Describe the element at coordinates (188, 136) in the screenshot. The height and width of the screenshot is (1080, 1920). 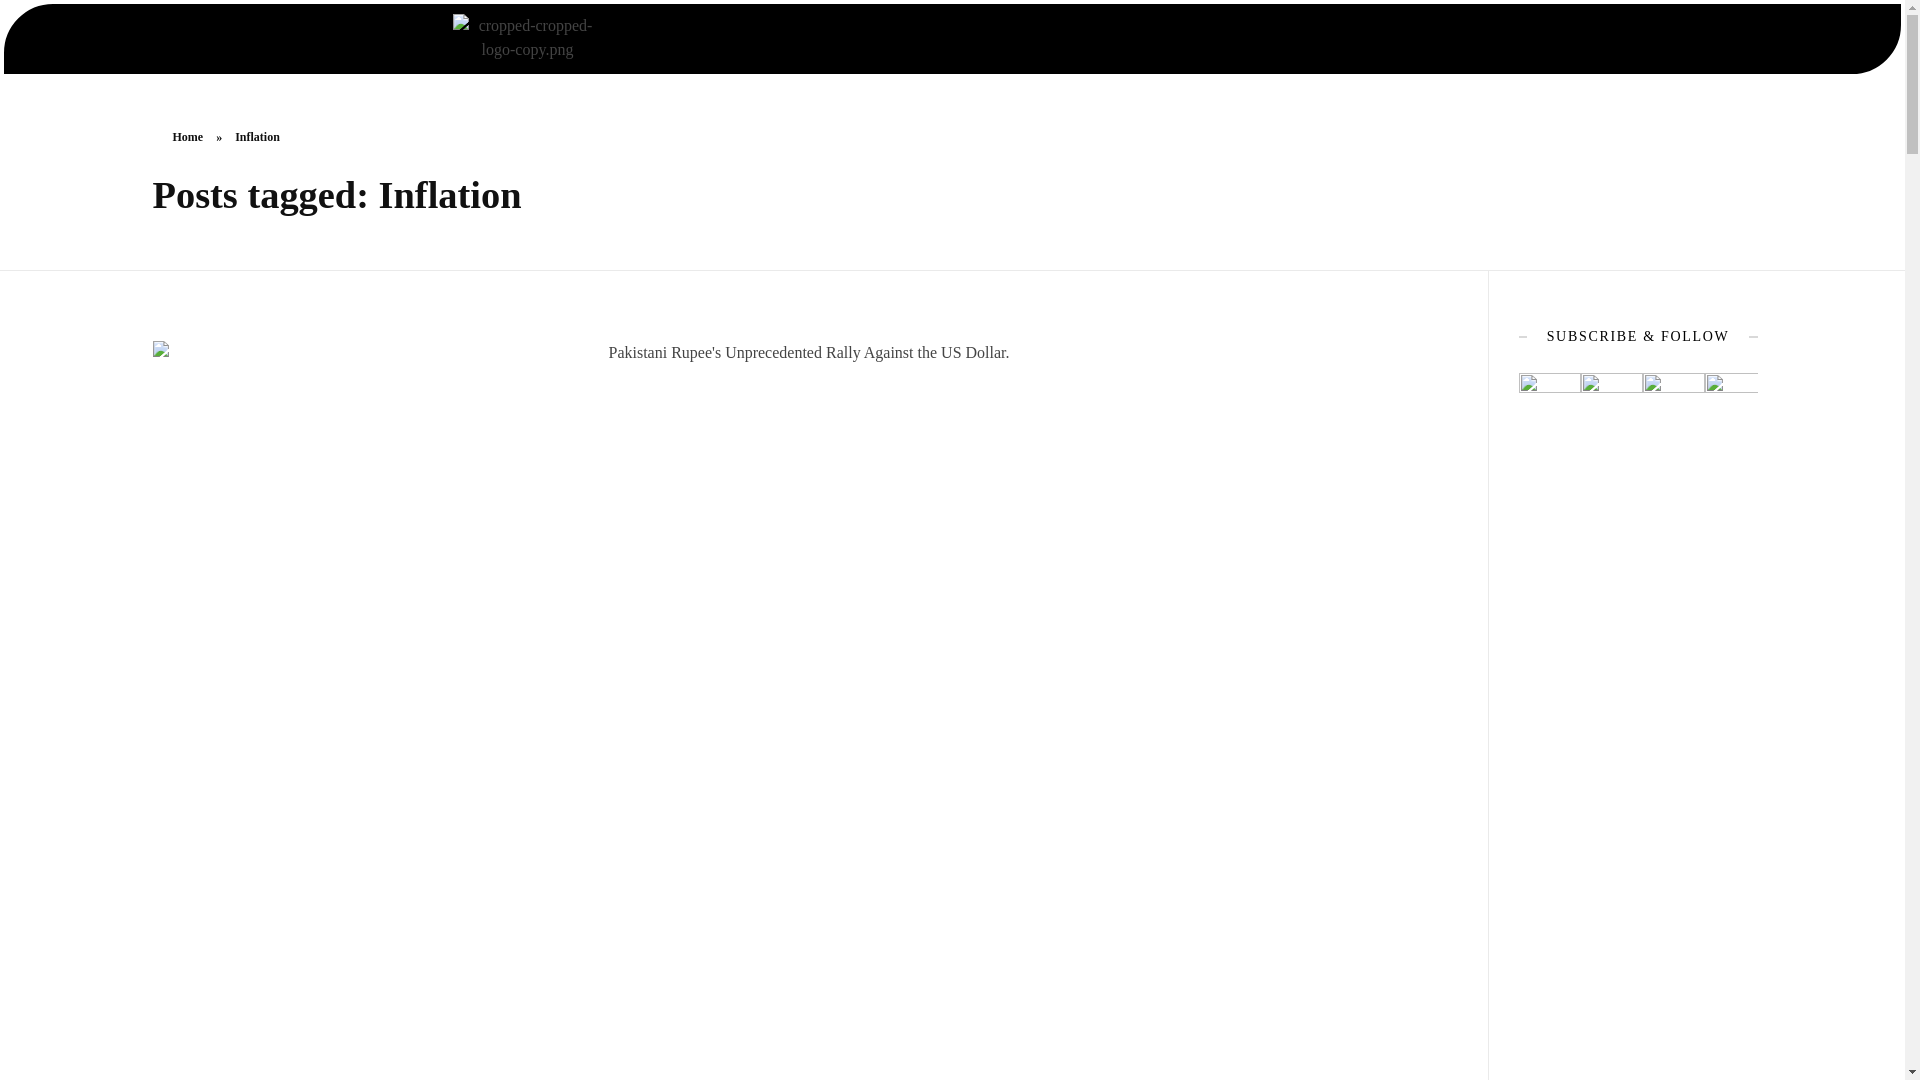
I see `Home` at that location.